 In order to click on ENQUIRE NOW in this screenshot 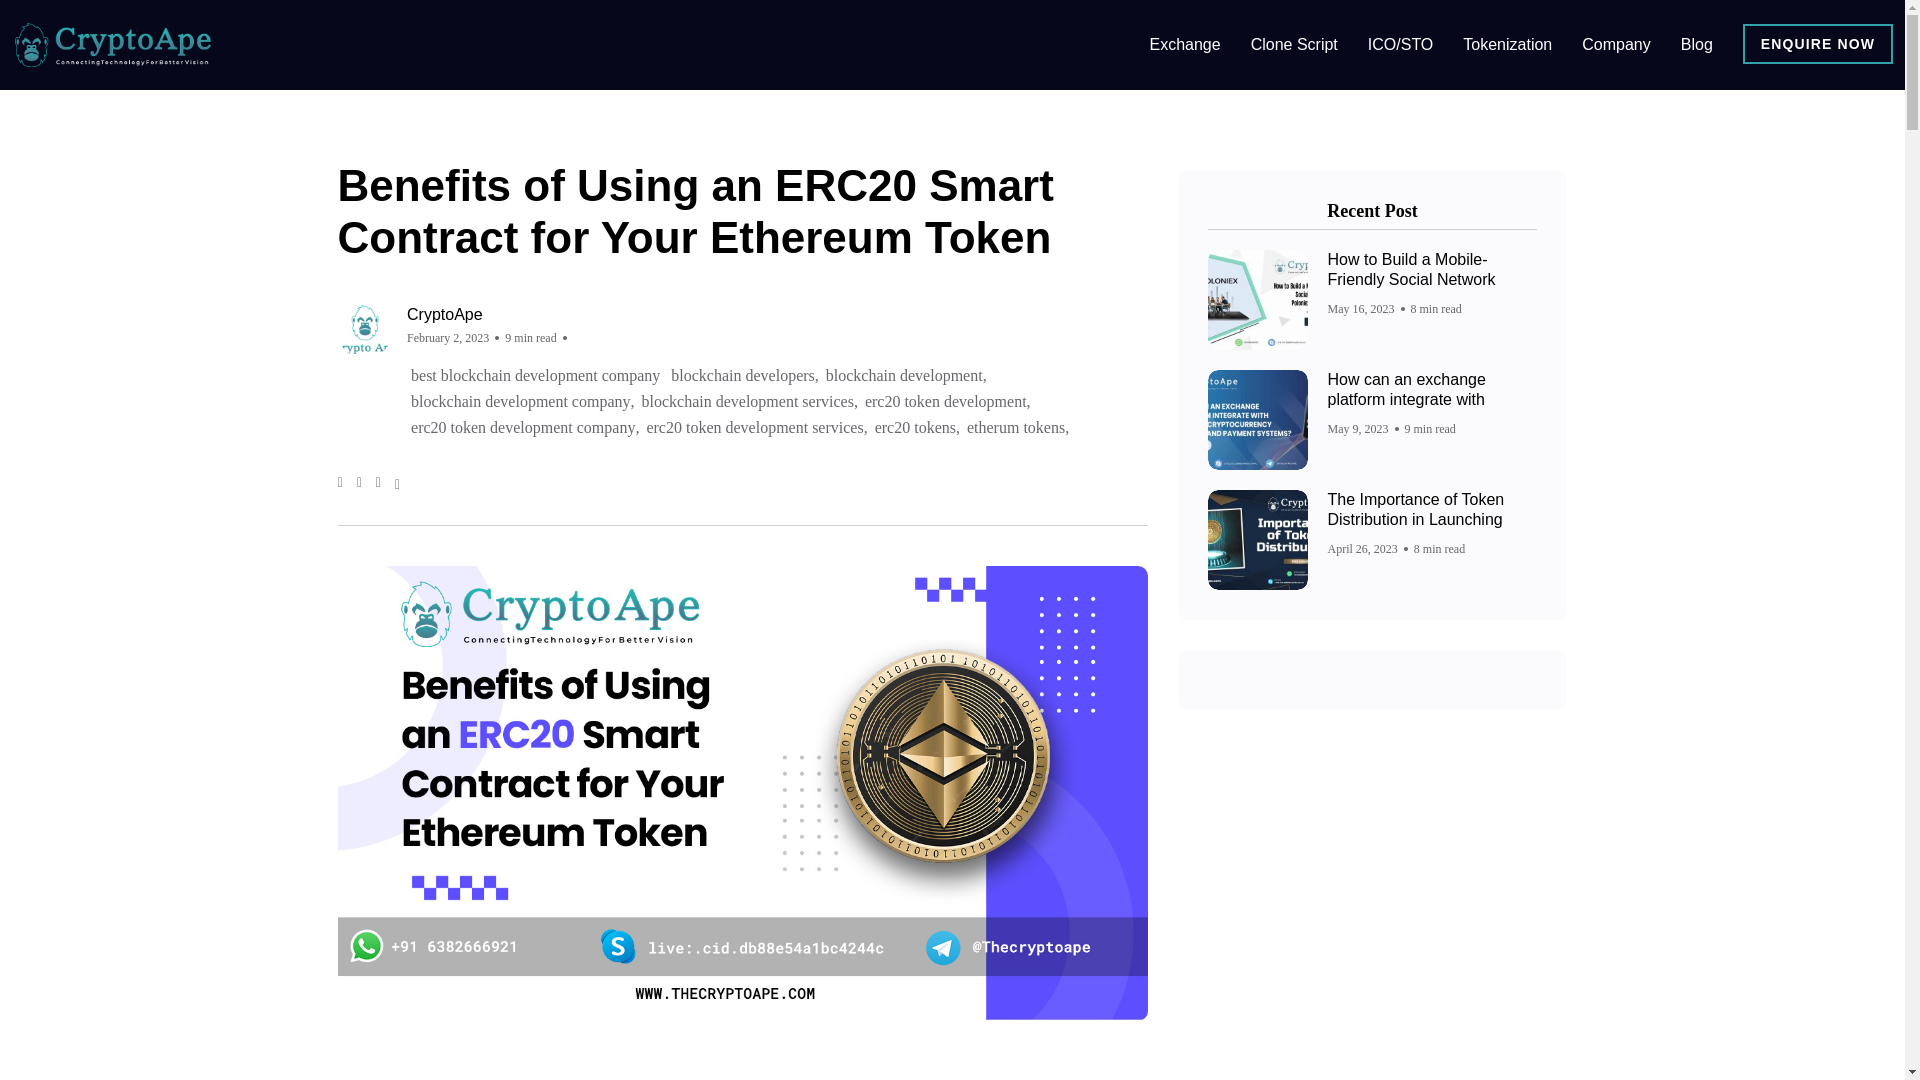, I will do `click(1818, 43)`.